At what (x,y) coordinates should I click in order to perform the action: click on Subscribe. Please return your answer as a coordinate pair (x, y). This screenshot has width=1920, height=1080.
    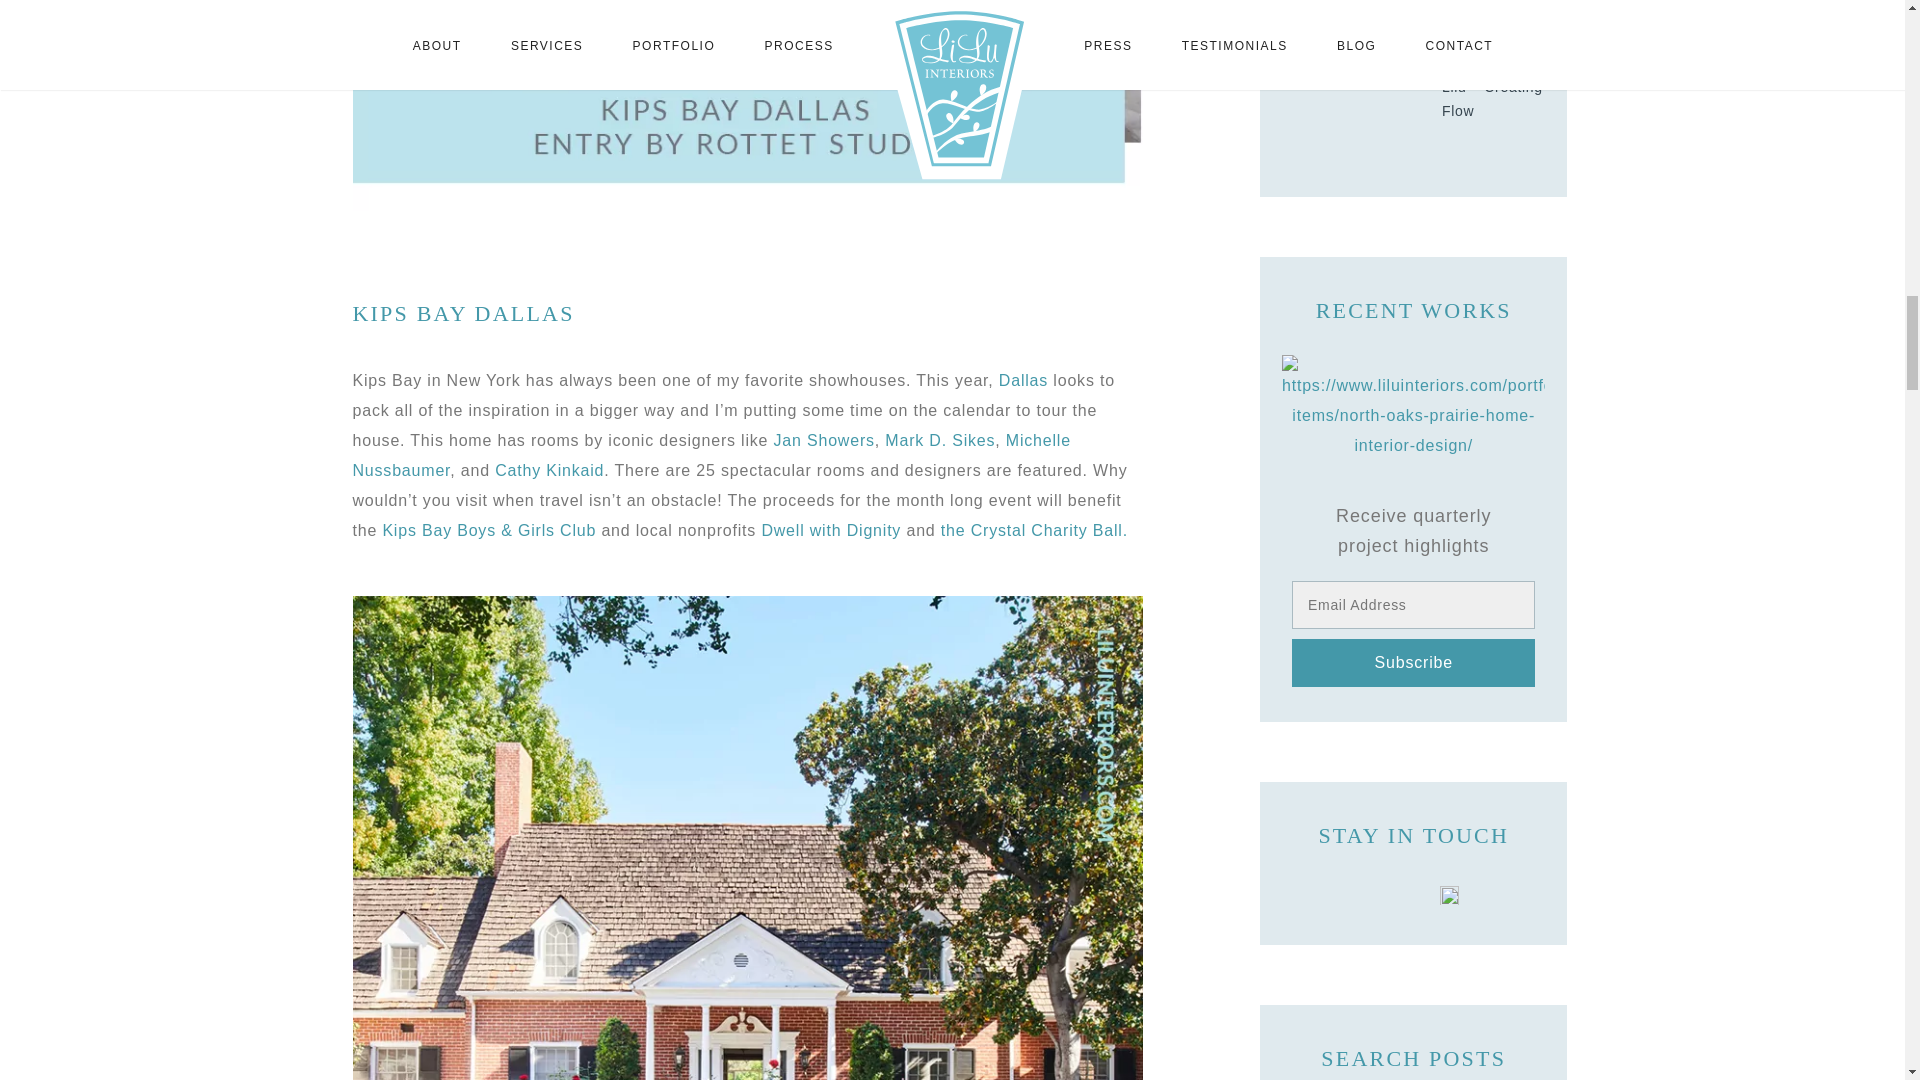
    Looking at the image, I should click on (1414, 662).